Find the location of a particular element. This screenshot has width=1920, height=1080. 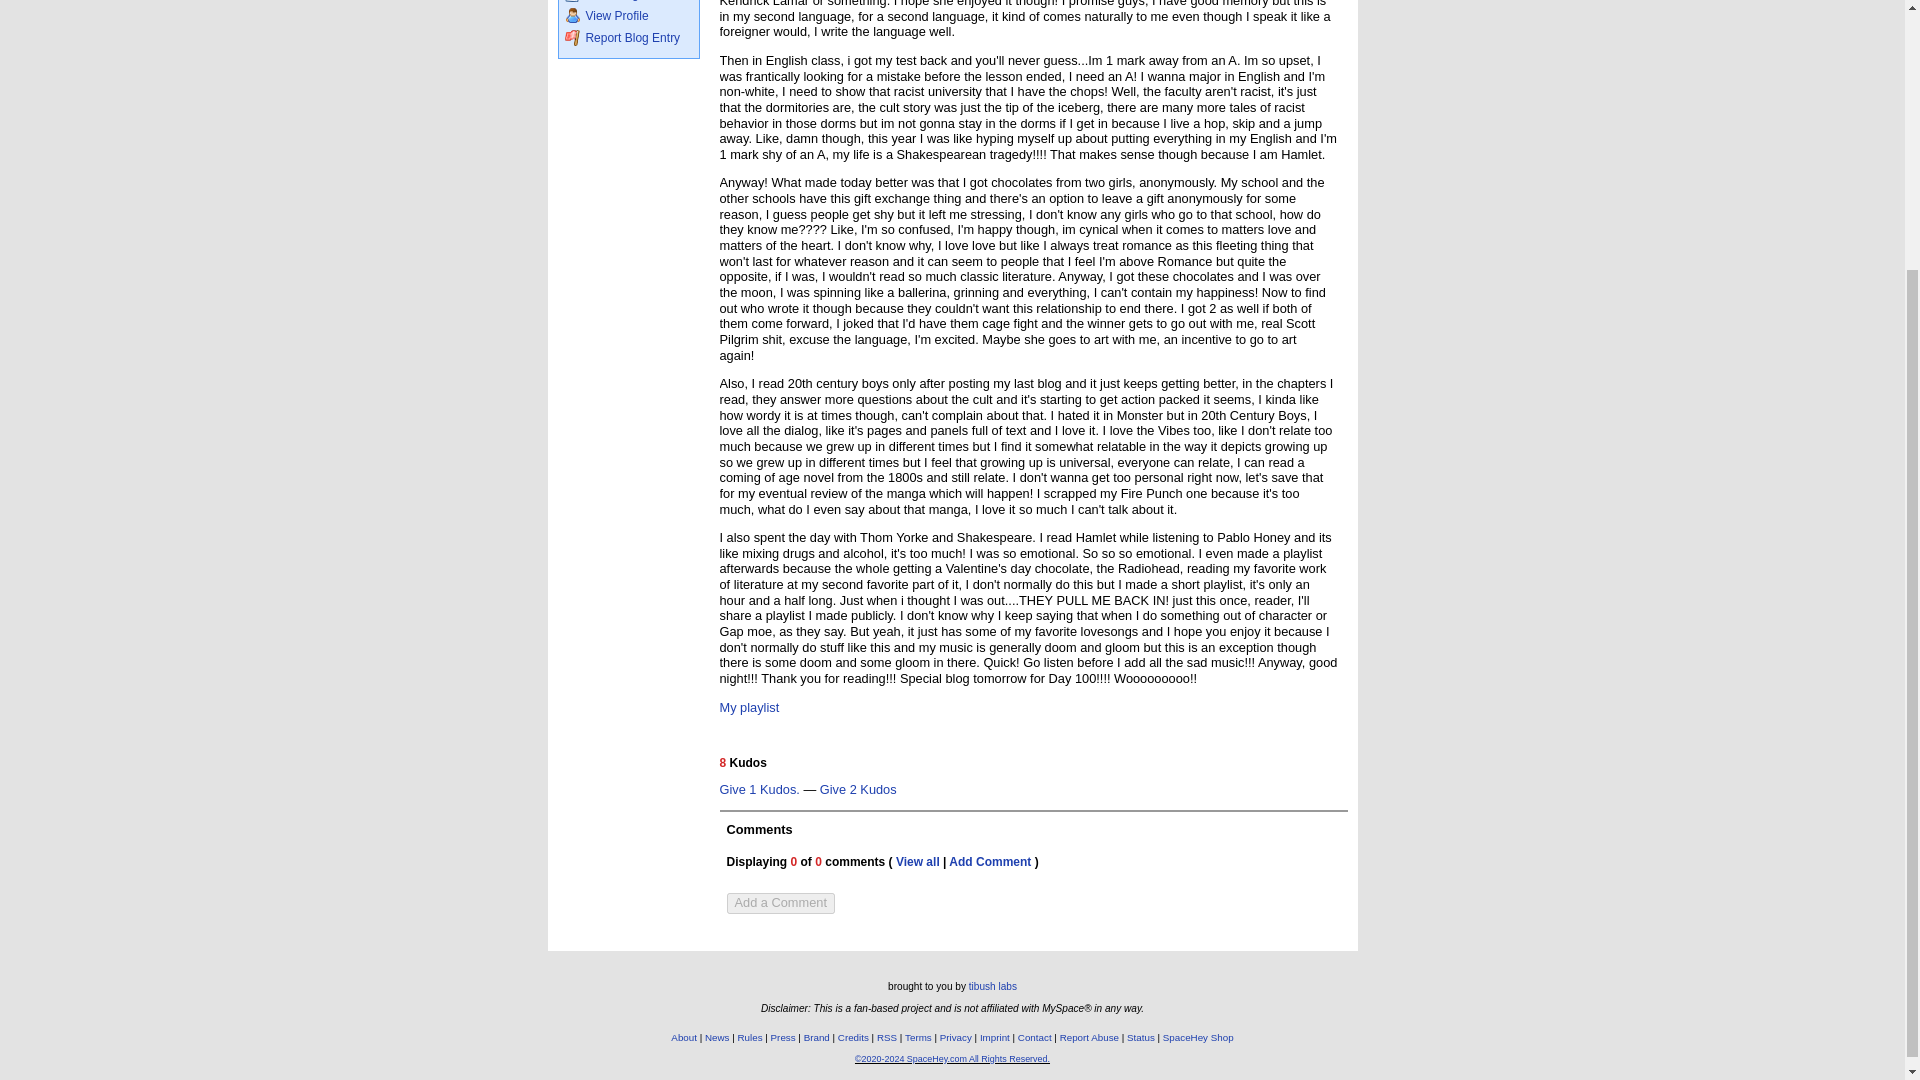

News is located at coordinates (716, 1038).